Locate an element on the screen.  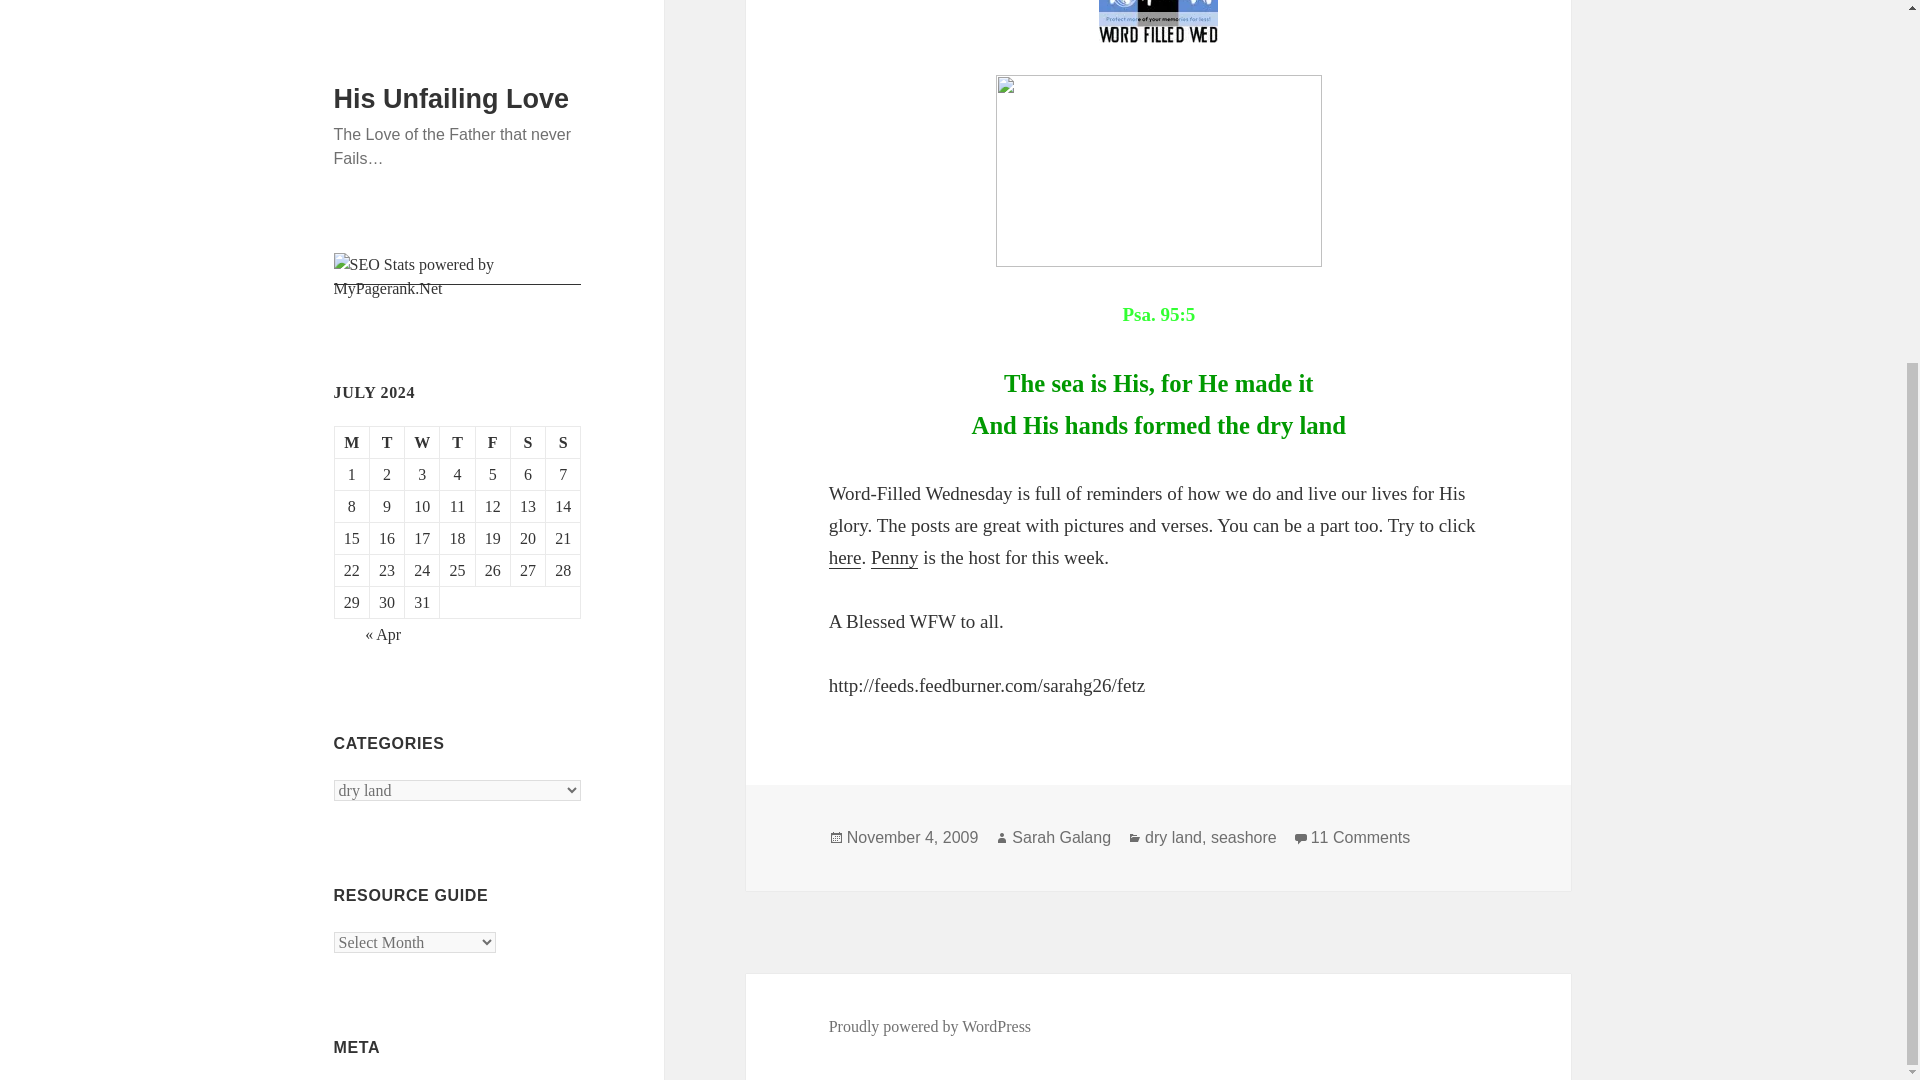
Nehemiah Superfood is located at coordinates (846, 558).